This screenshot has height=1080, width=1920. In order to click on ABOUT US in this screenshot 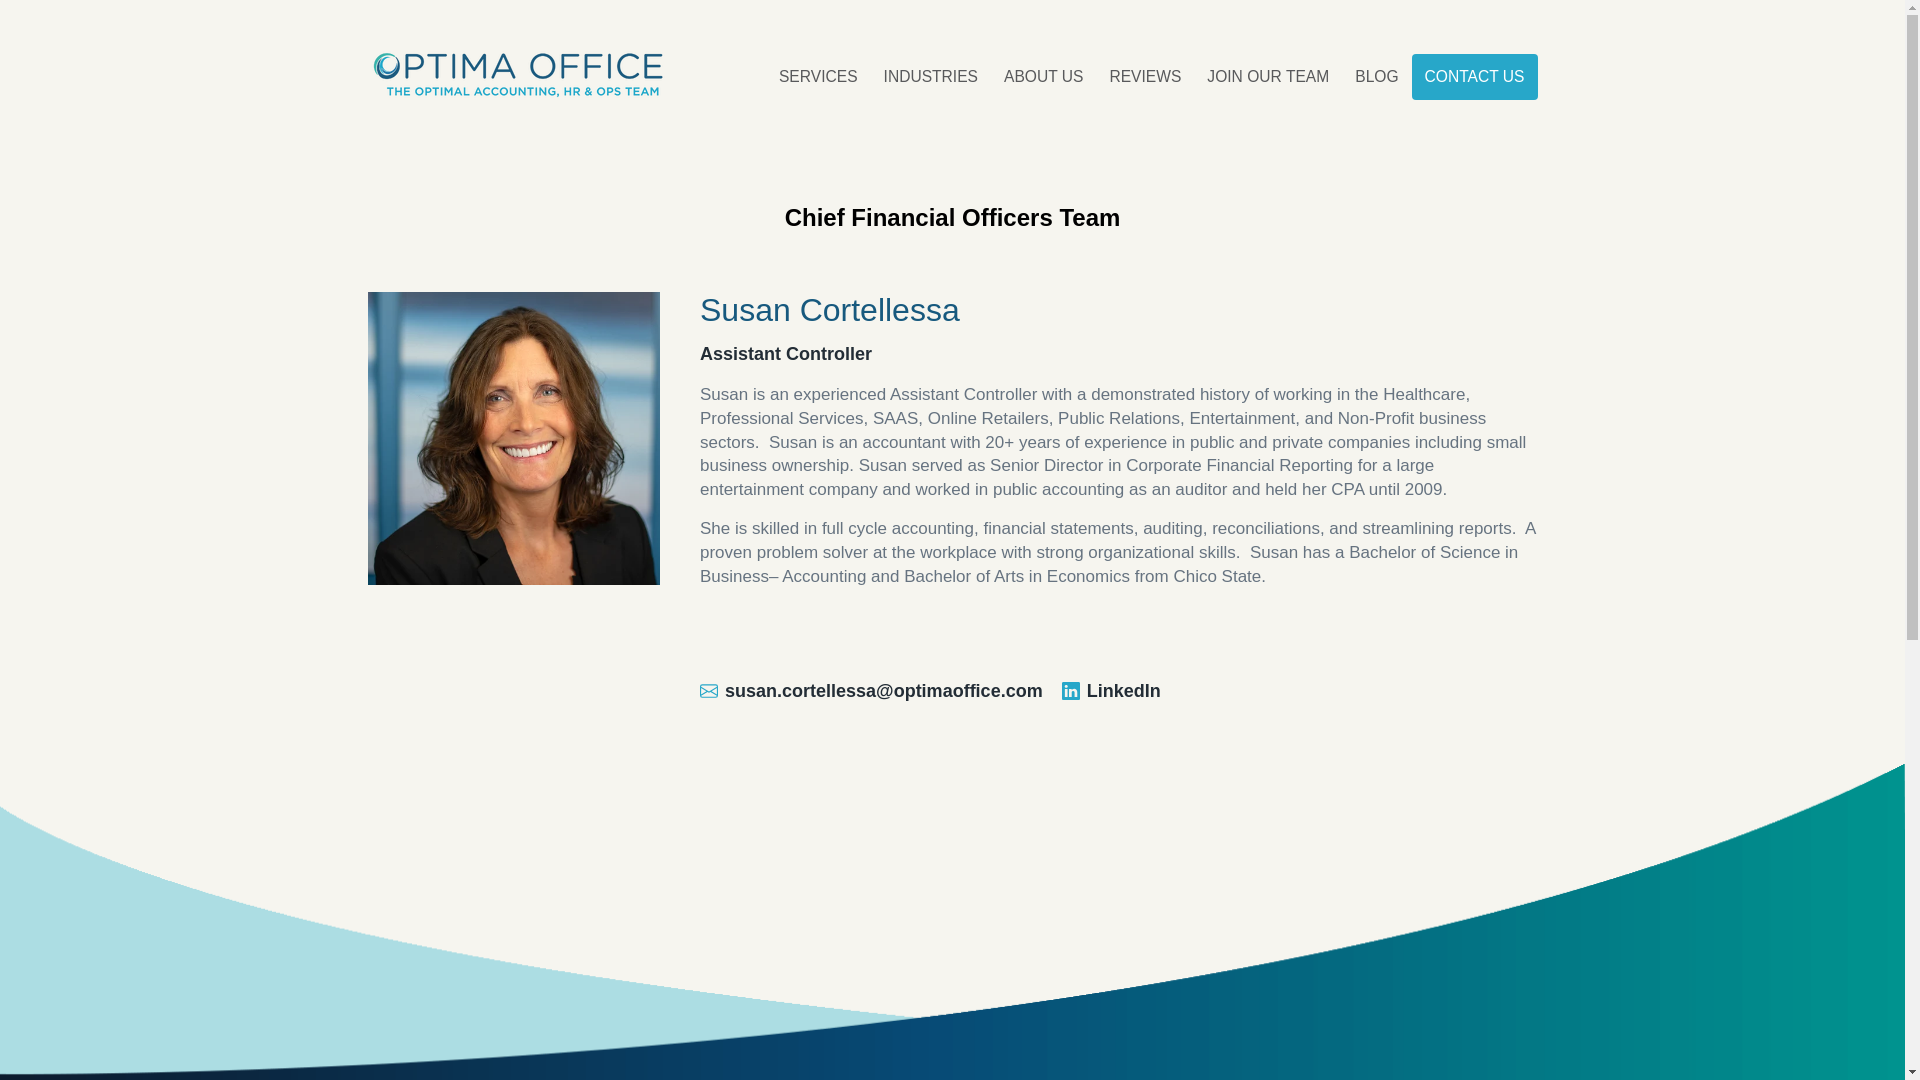, I will do `click(1043, 77)`.